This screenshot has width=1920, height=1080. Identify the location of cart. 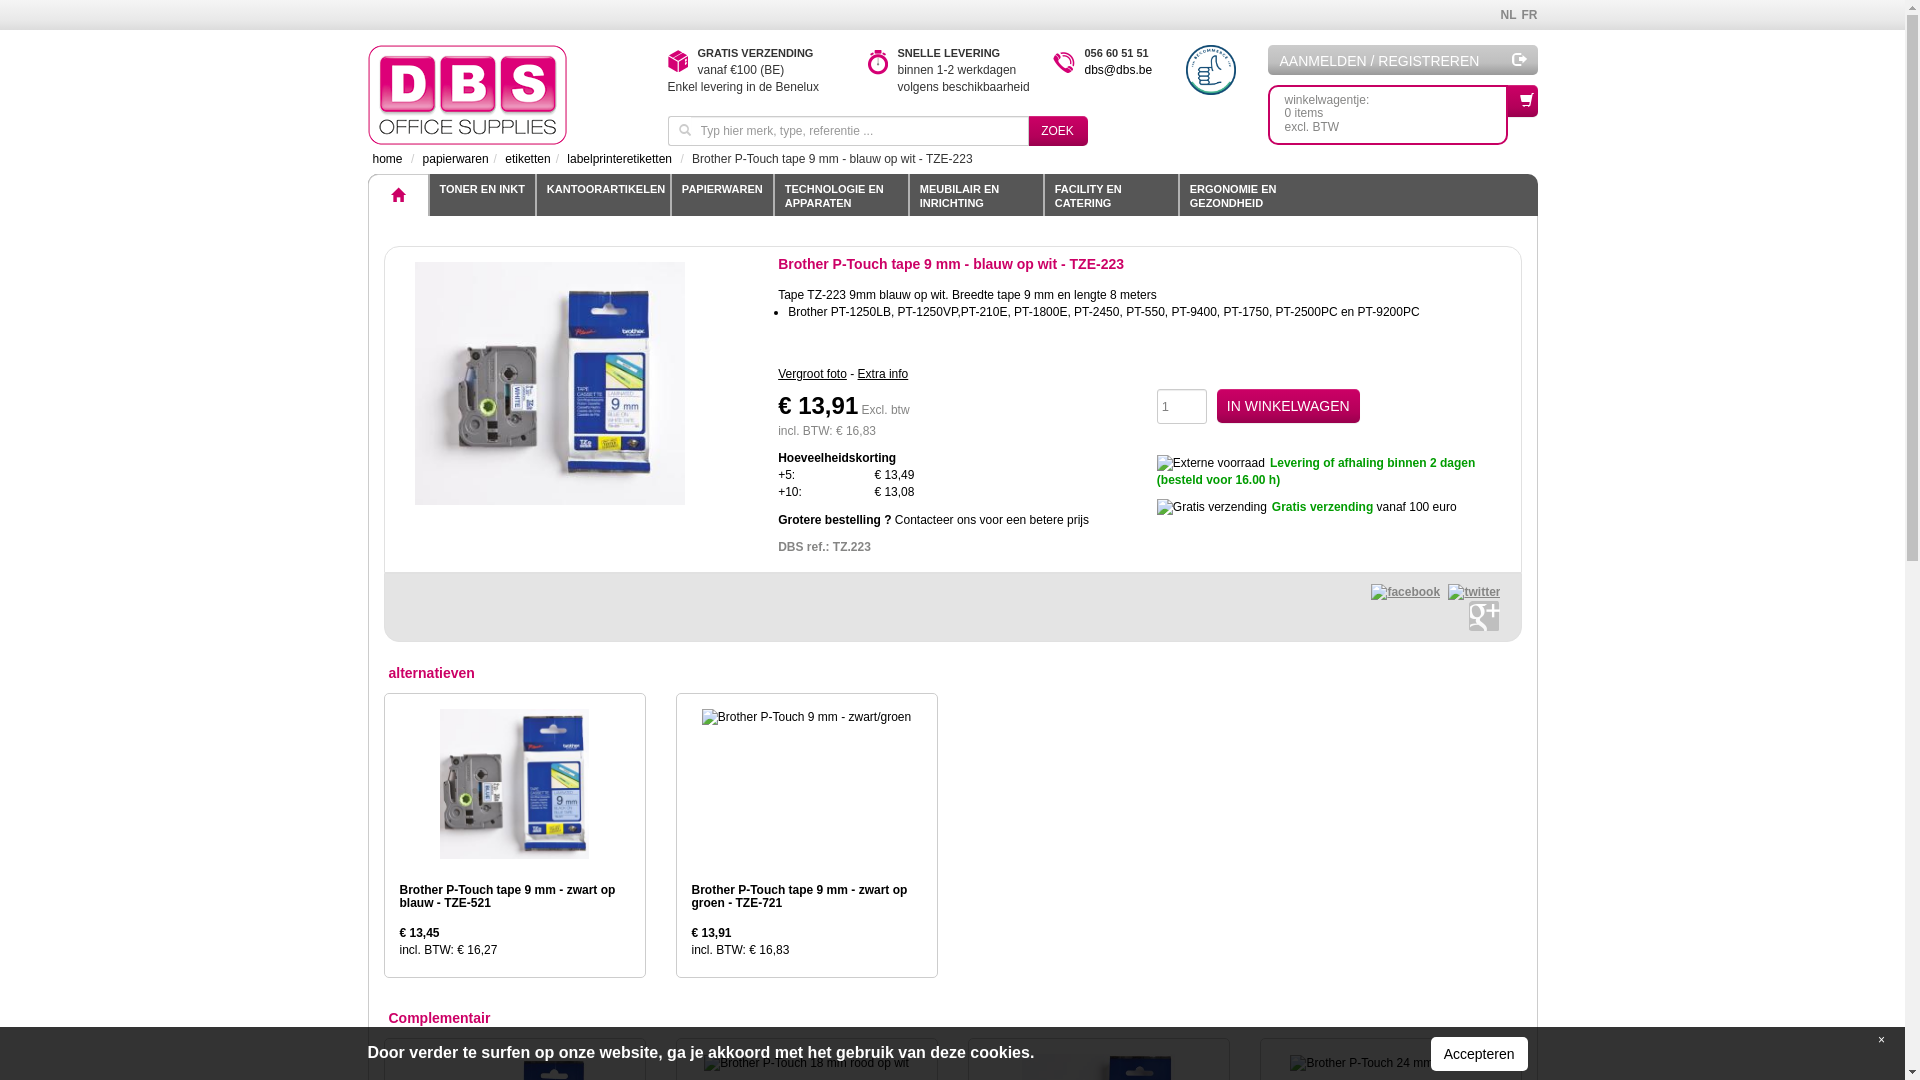
(1523, 101).